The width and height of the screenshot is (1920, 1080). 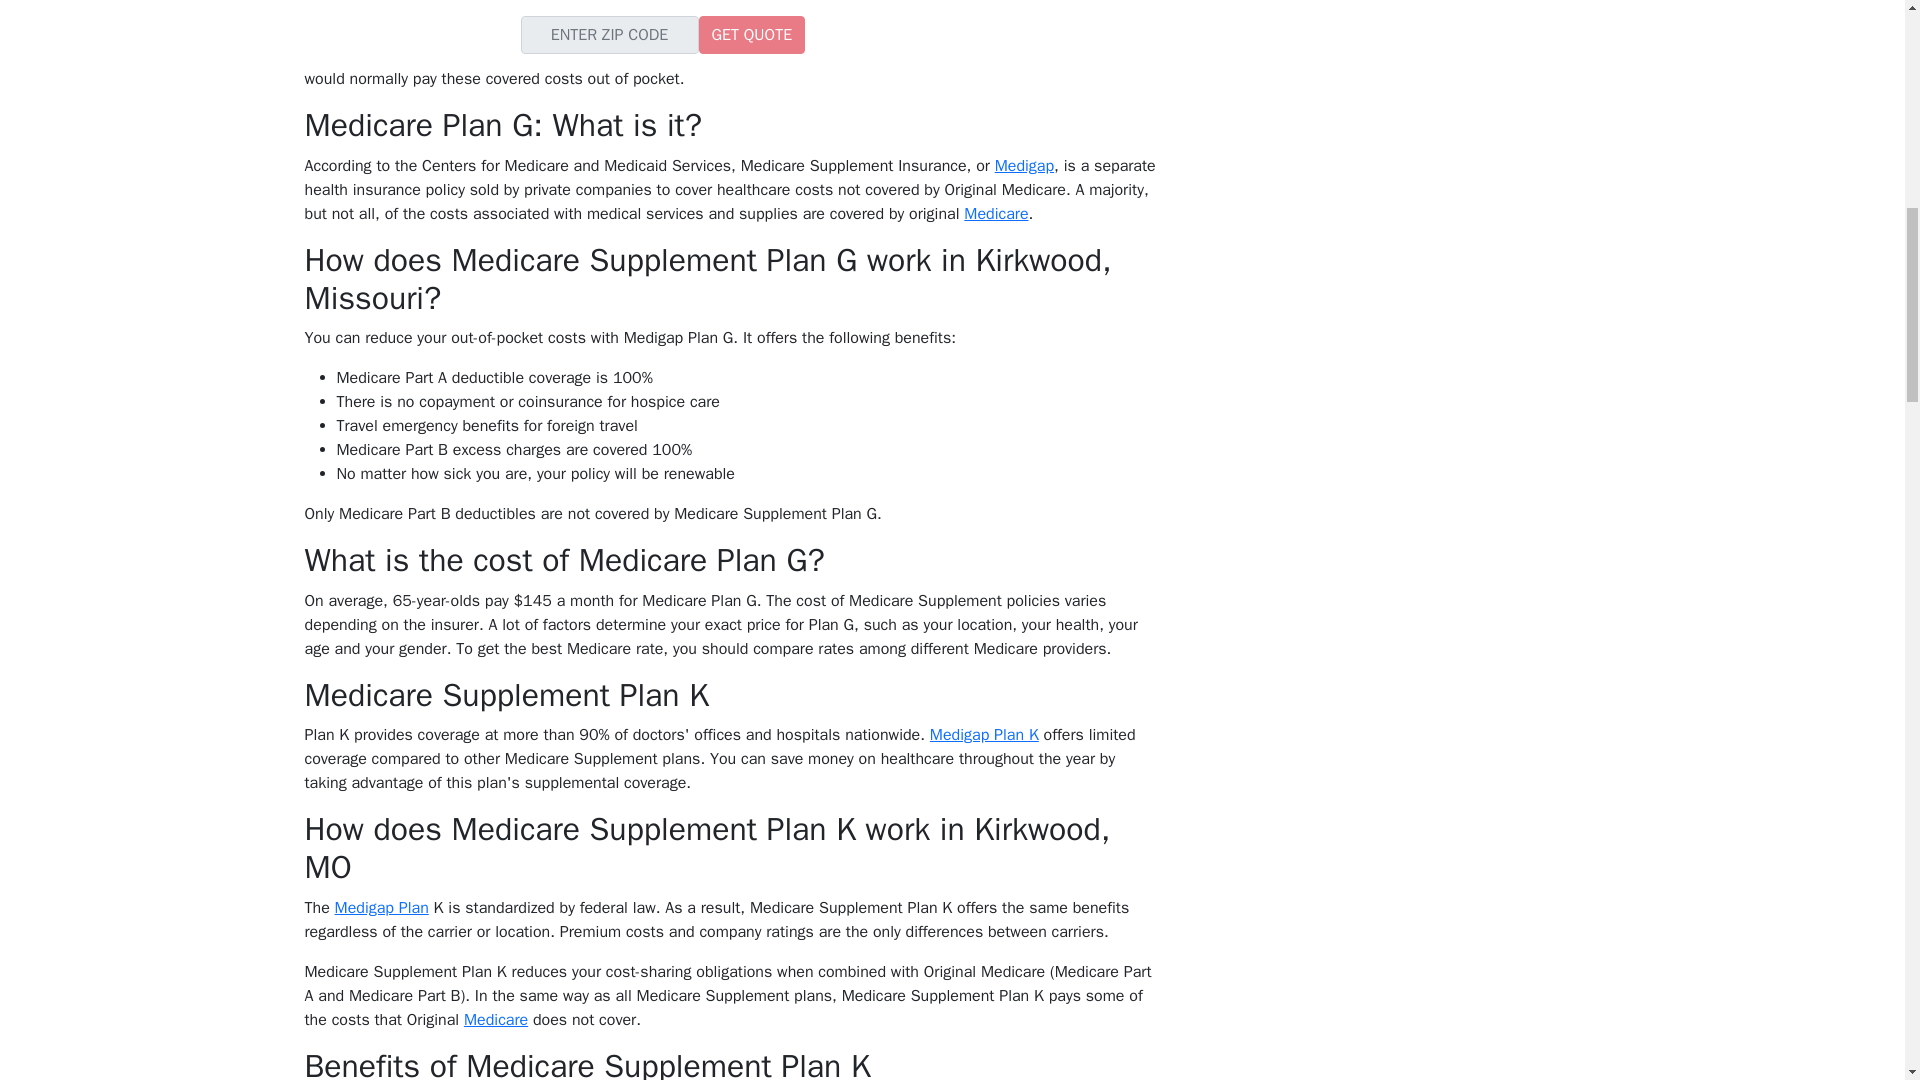 What do you see at coordinates (984, 734) in the screenshot?
I see `Medigap Plan K` at bounding box center [984, 734].